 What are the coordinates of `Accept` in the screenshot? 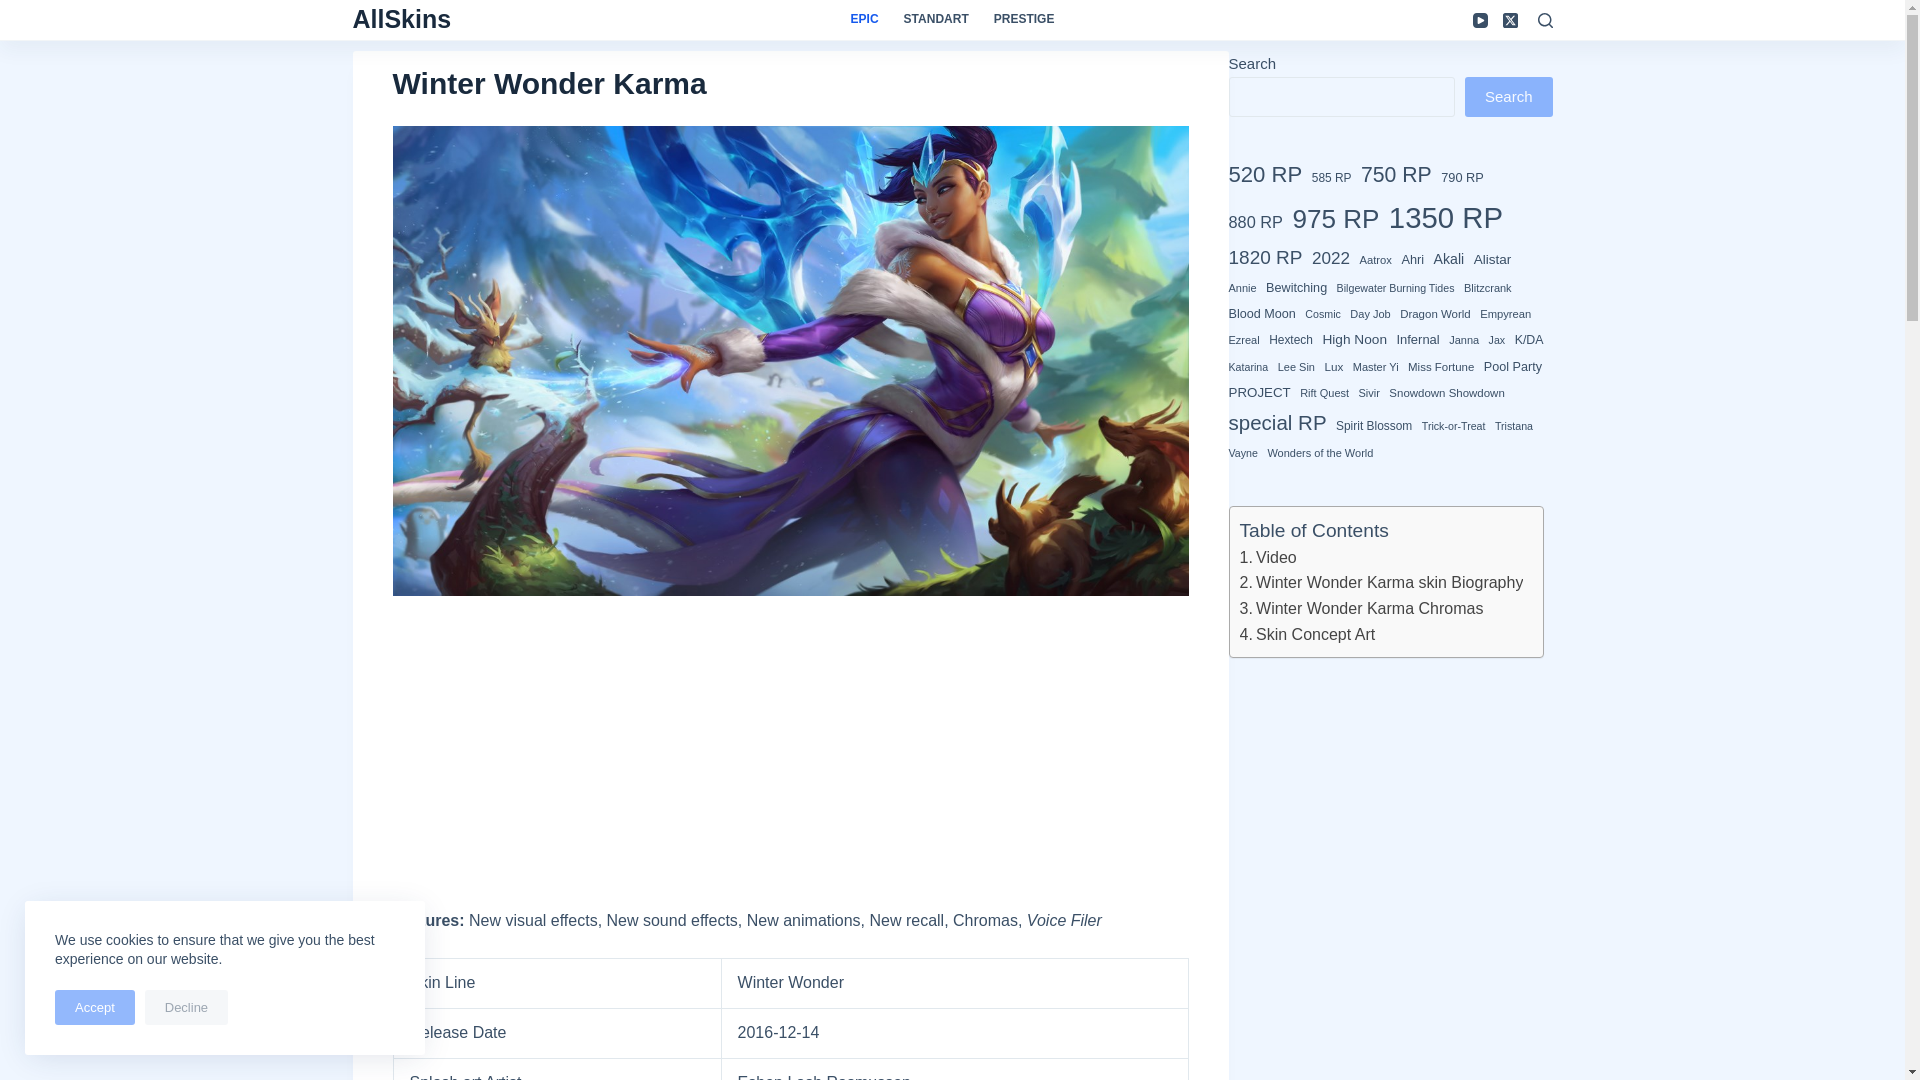 It's located at (94, 1007).